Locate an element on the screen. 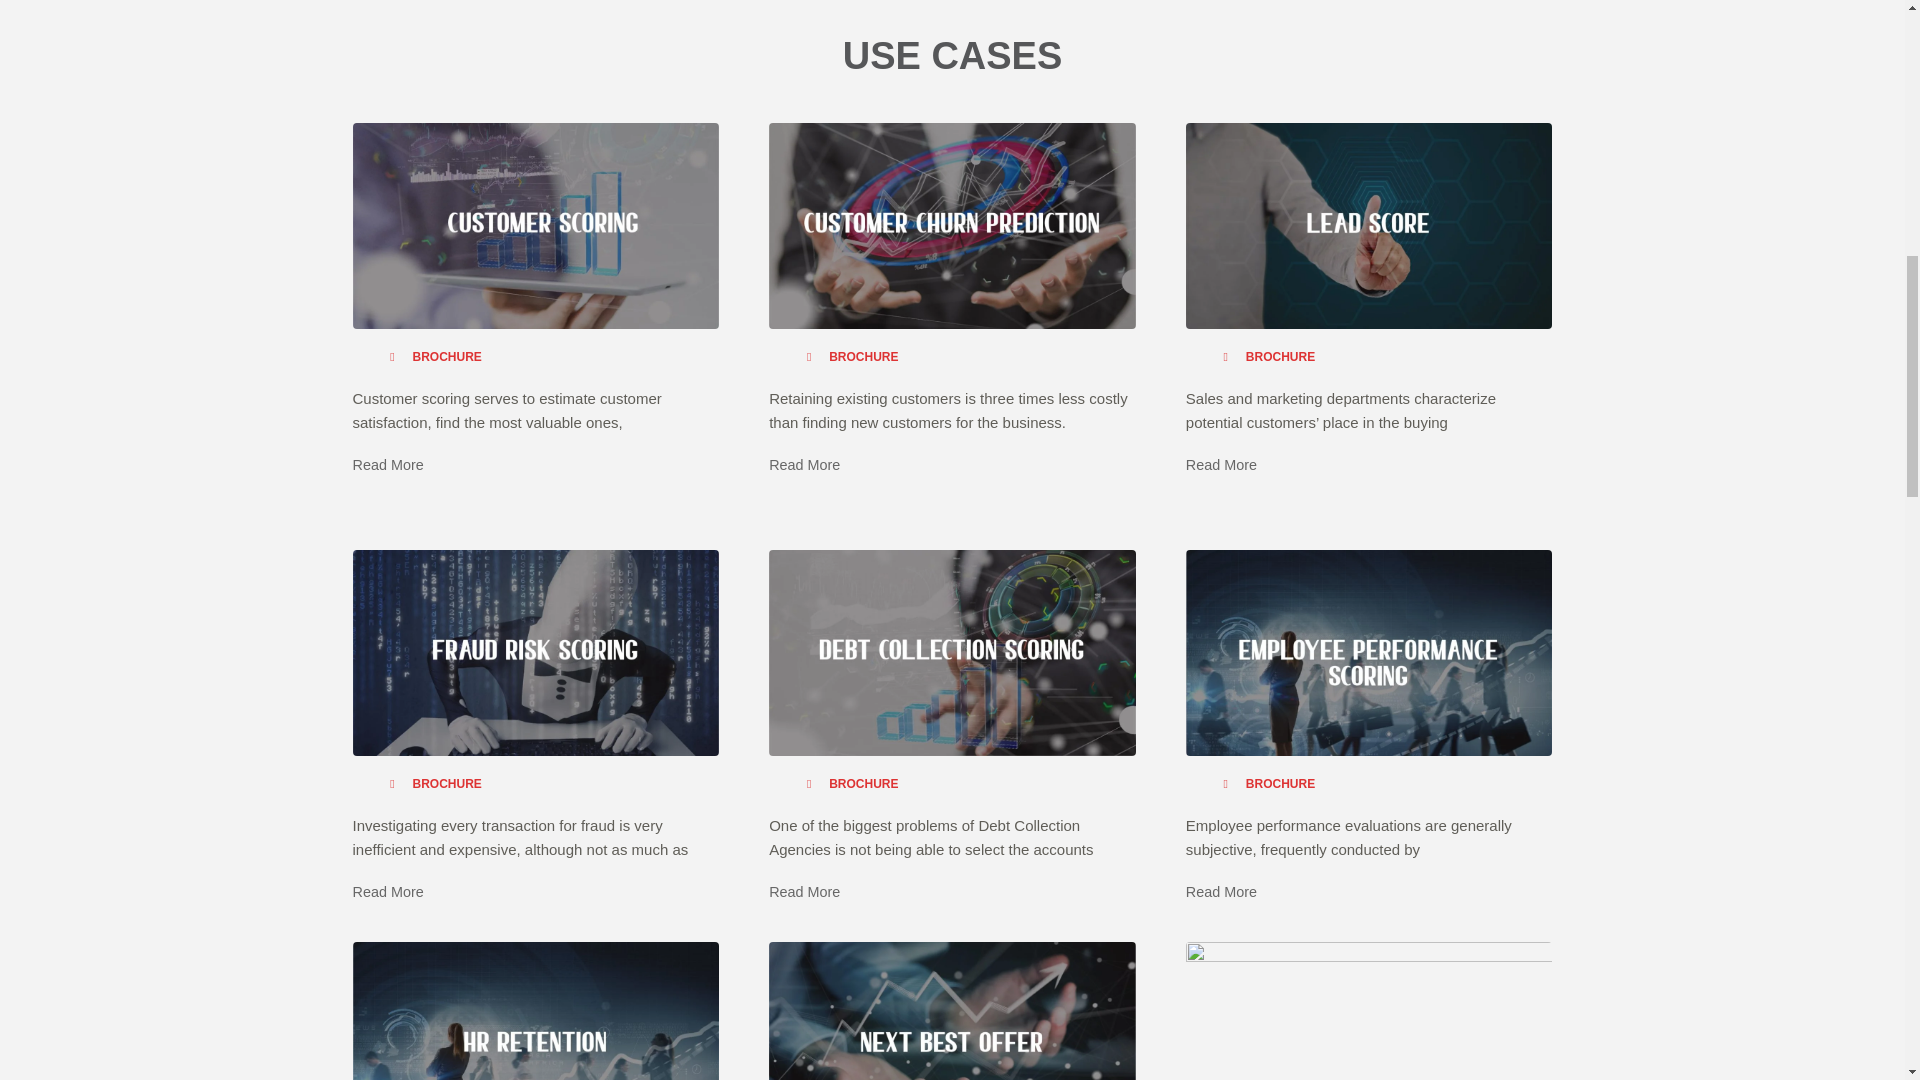 The width and height of the screenshot is (1920, 1080). BROCHURE is located at coordinates (446, 356).